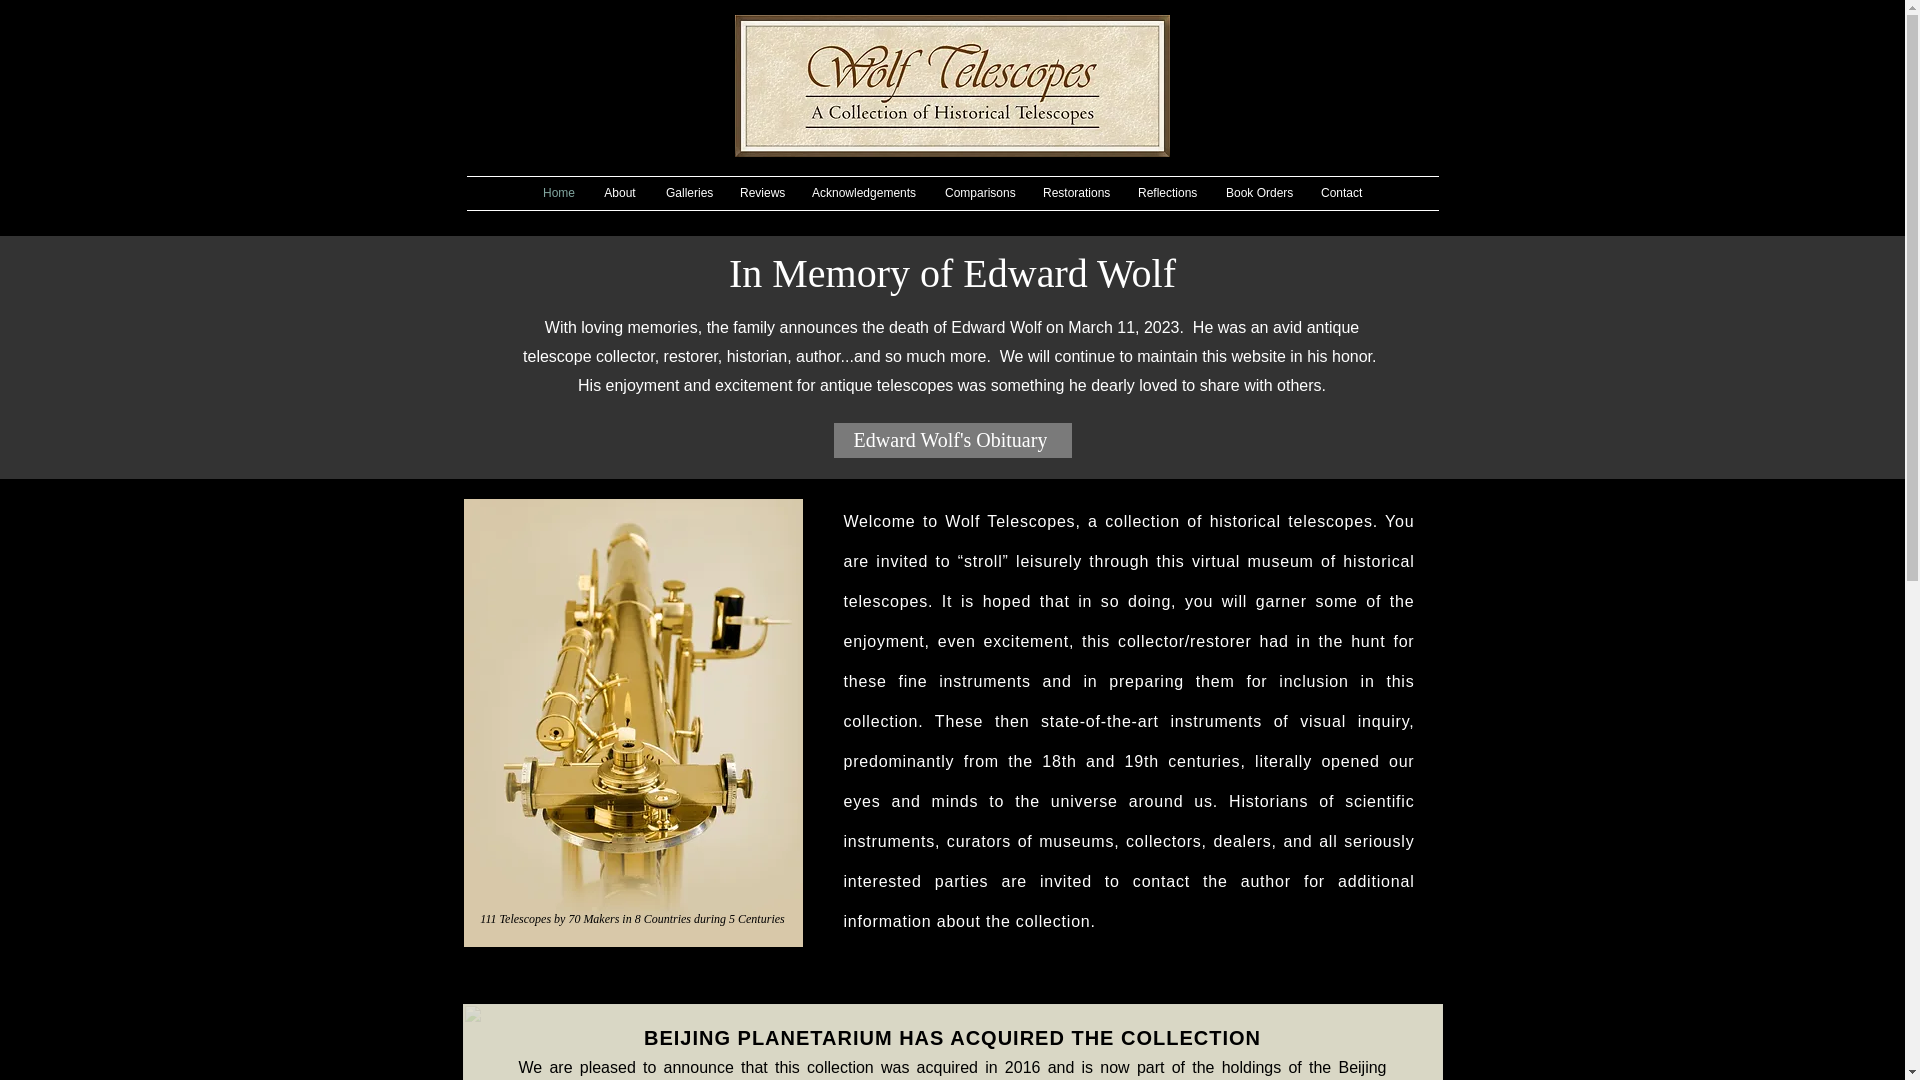 This screenshot has height=1080, width=1920. Describe the element at coordinates (1075, 193) in the screenshot. I see `Restorations` at that location.